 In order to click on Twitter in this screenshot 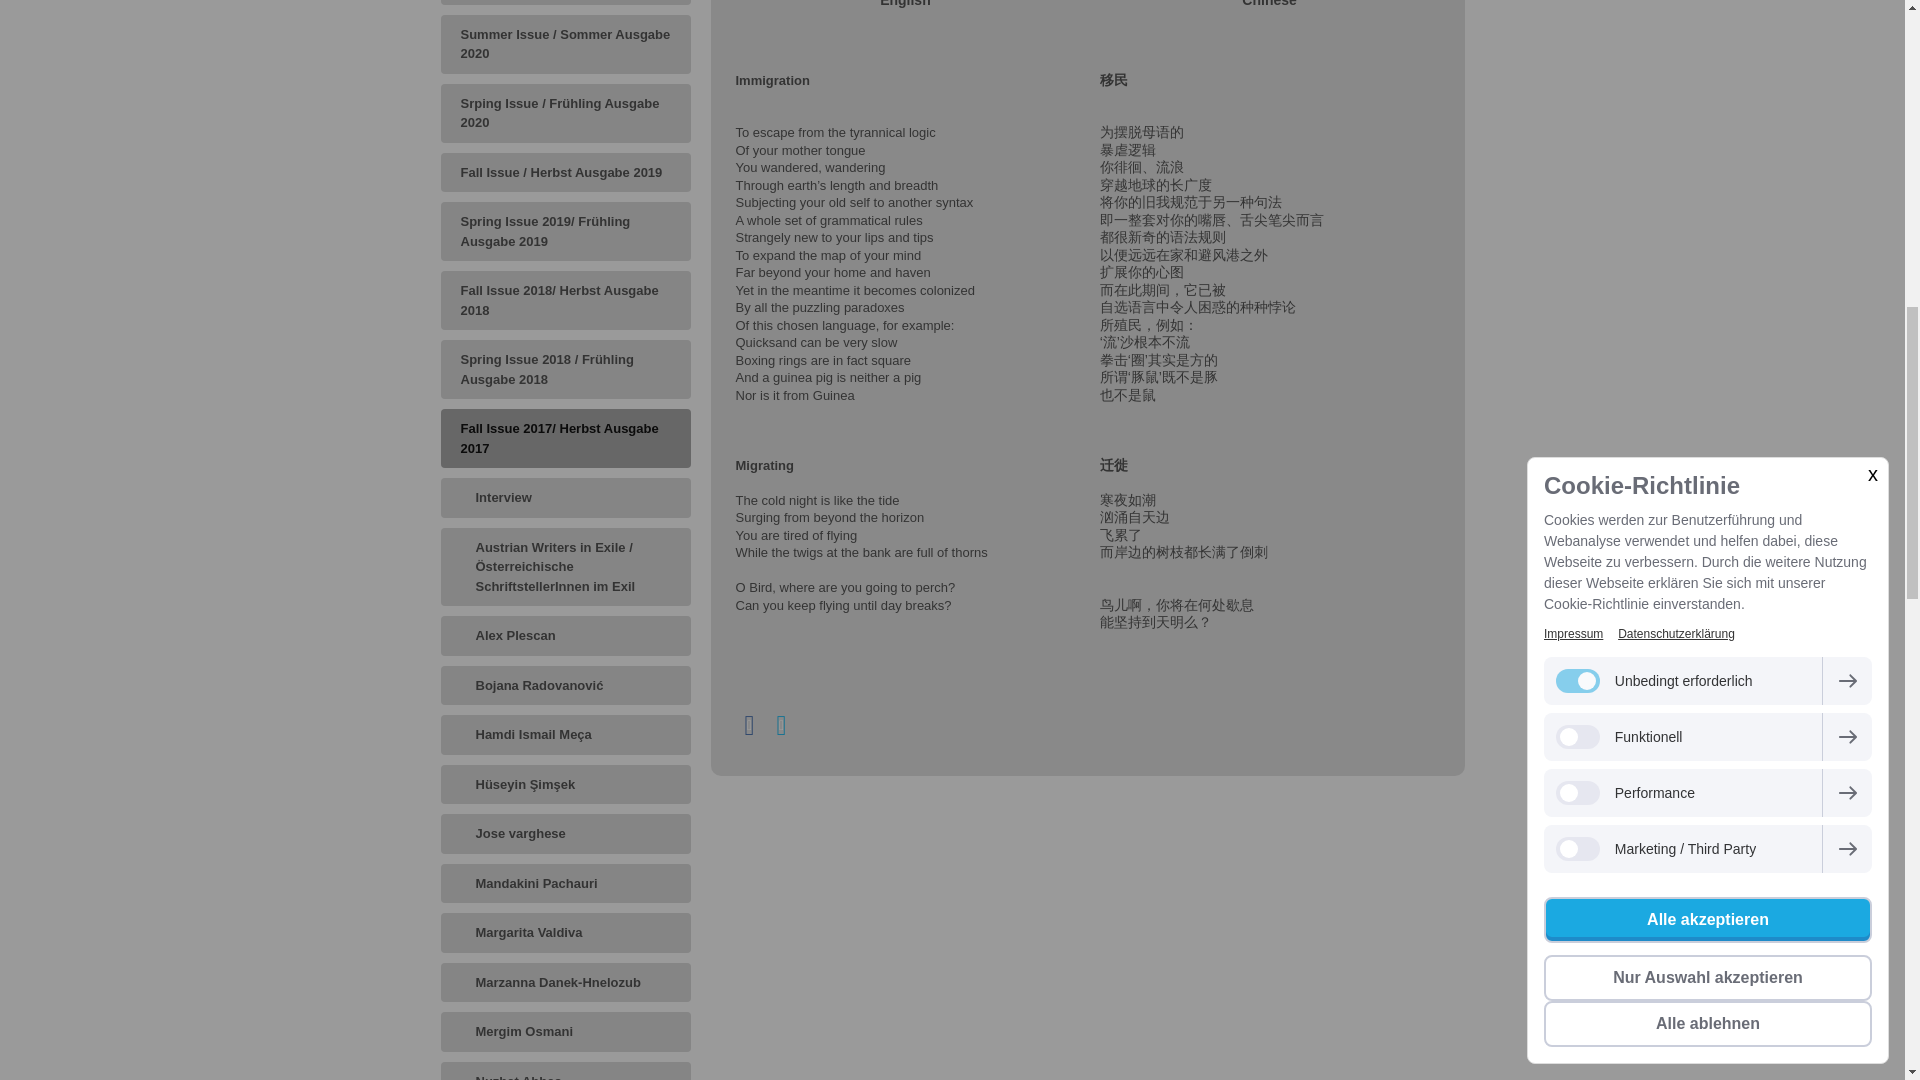, I will do `click(782, 725)`.